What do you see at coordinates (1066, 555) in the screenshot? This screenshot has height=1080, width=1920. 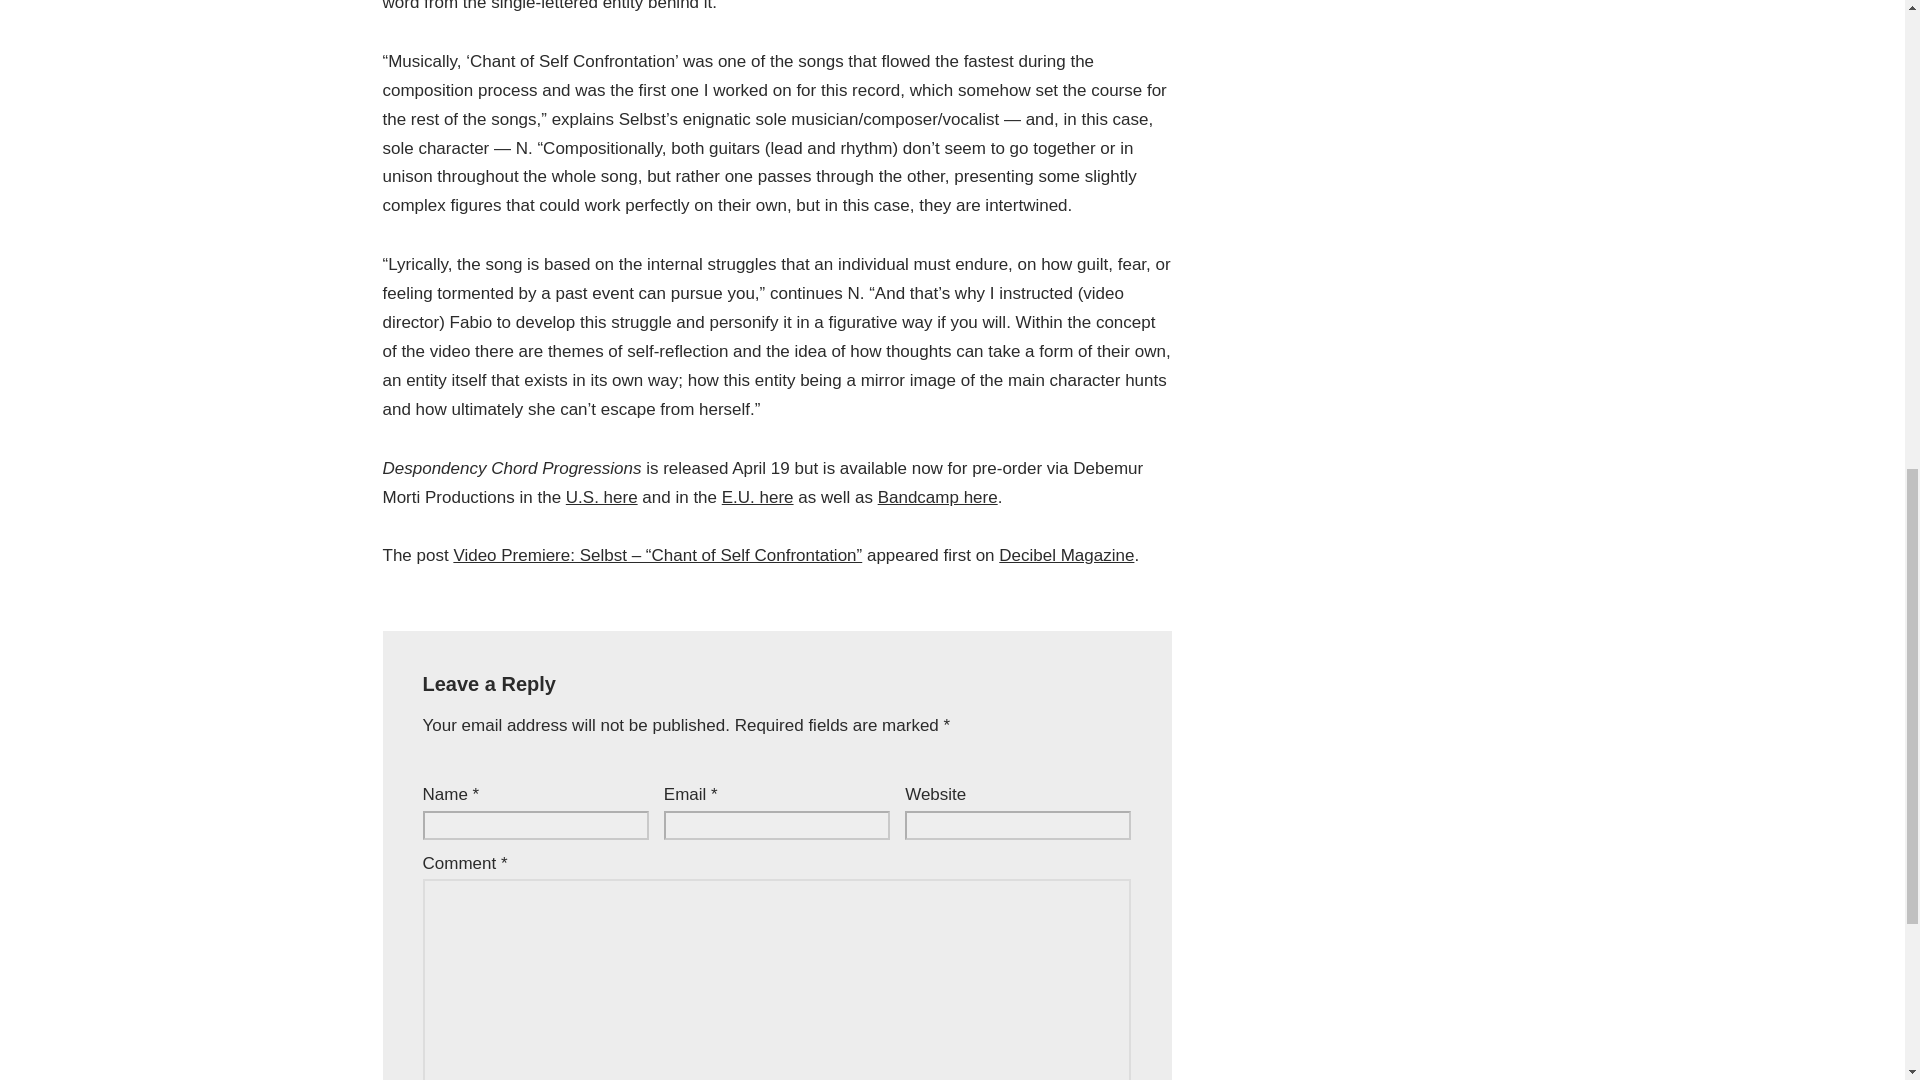 I see `Decibel Magazine` at bounding box center [1066, 555].